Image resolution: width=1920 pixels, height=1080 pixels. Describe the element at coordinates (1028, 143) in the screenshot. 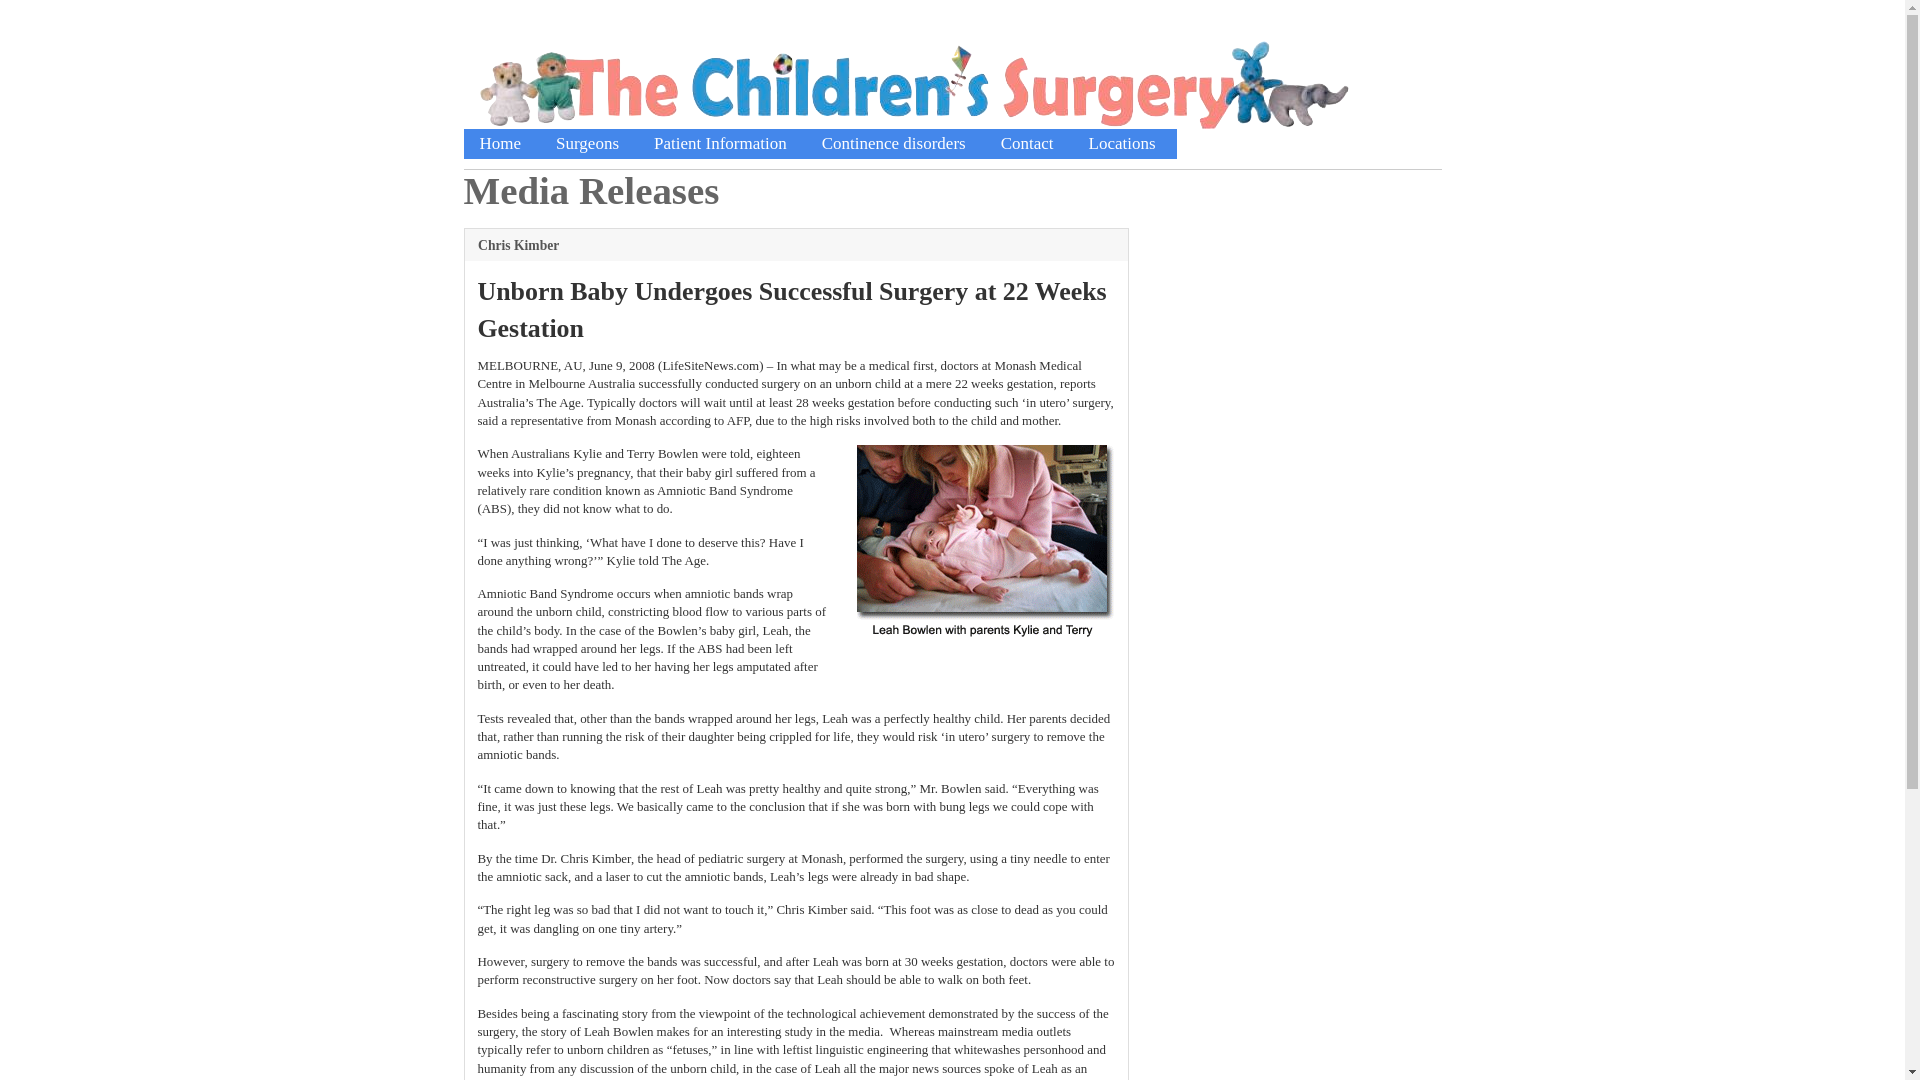

I see `Contact` at that location.